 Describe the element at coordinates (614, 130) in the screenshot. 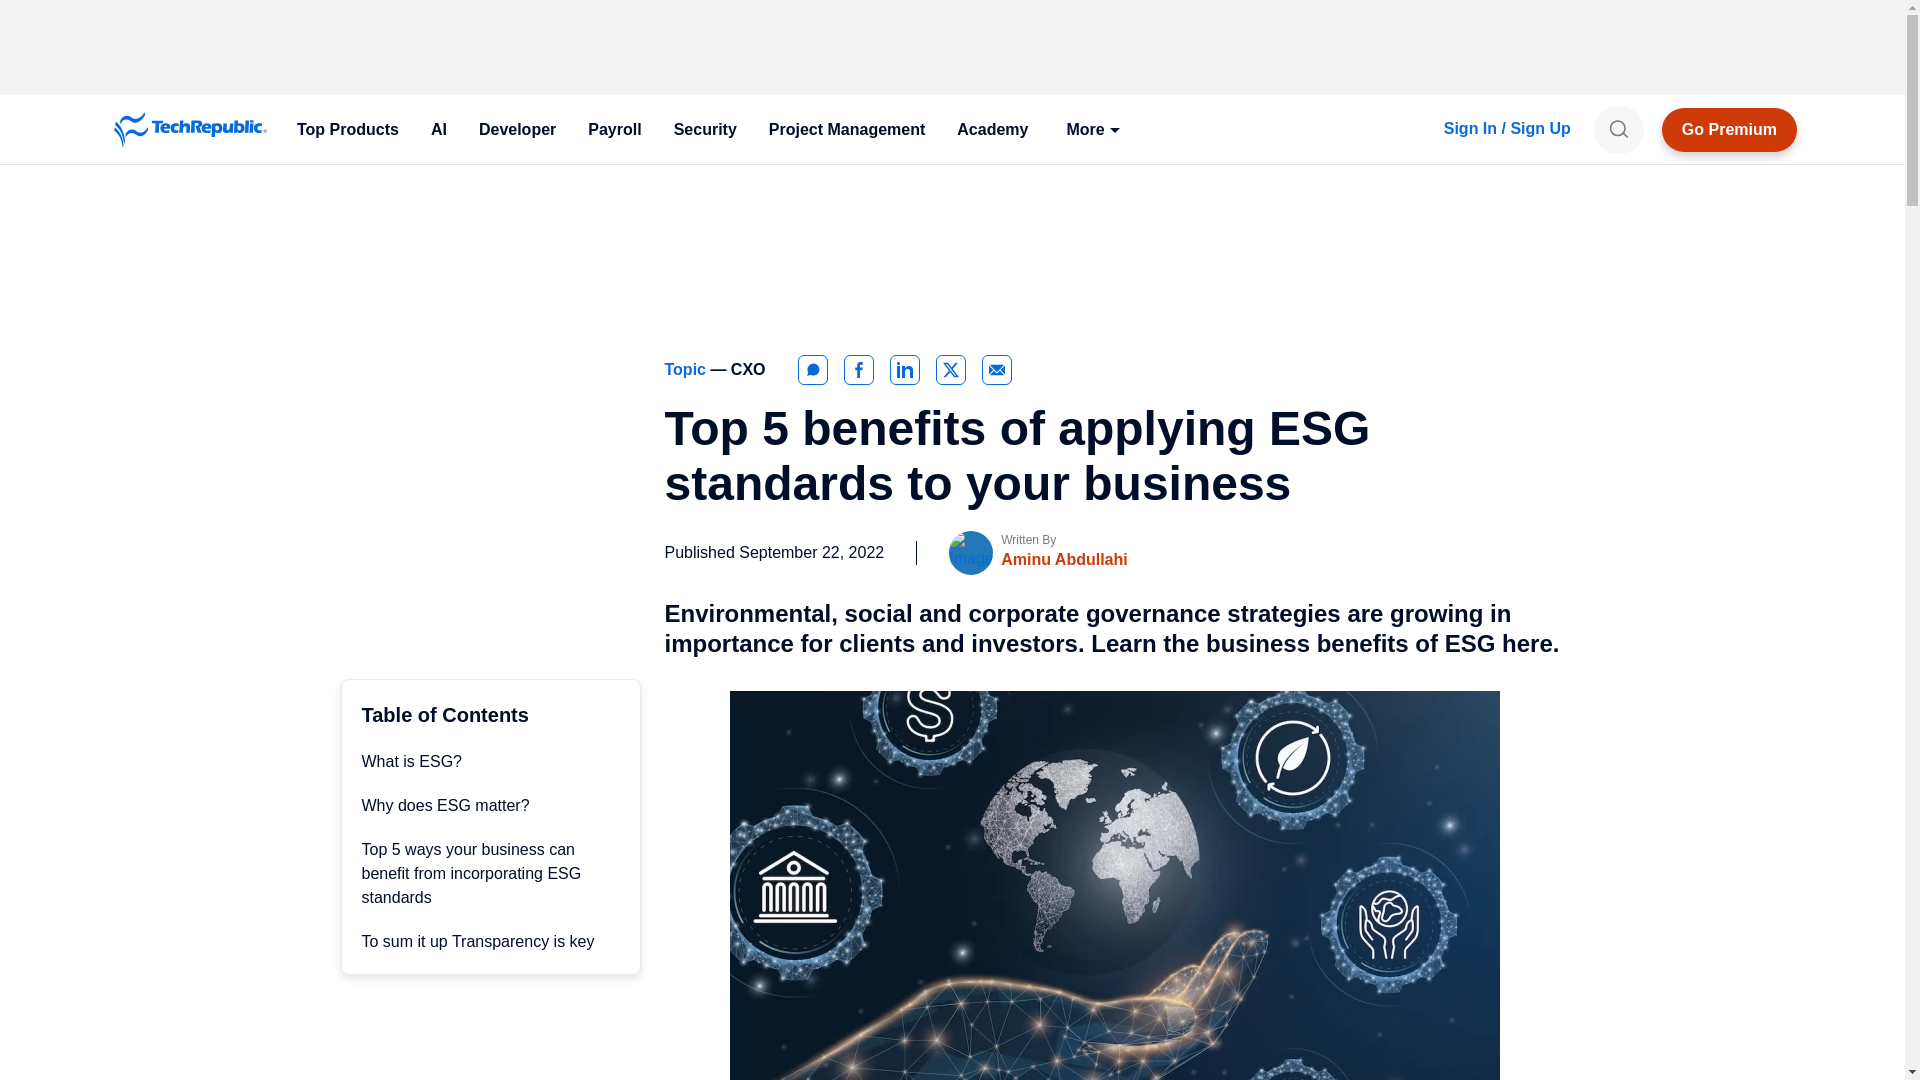

I see `Payroll` at that location.